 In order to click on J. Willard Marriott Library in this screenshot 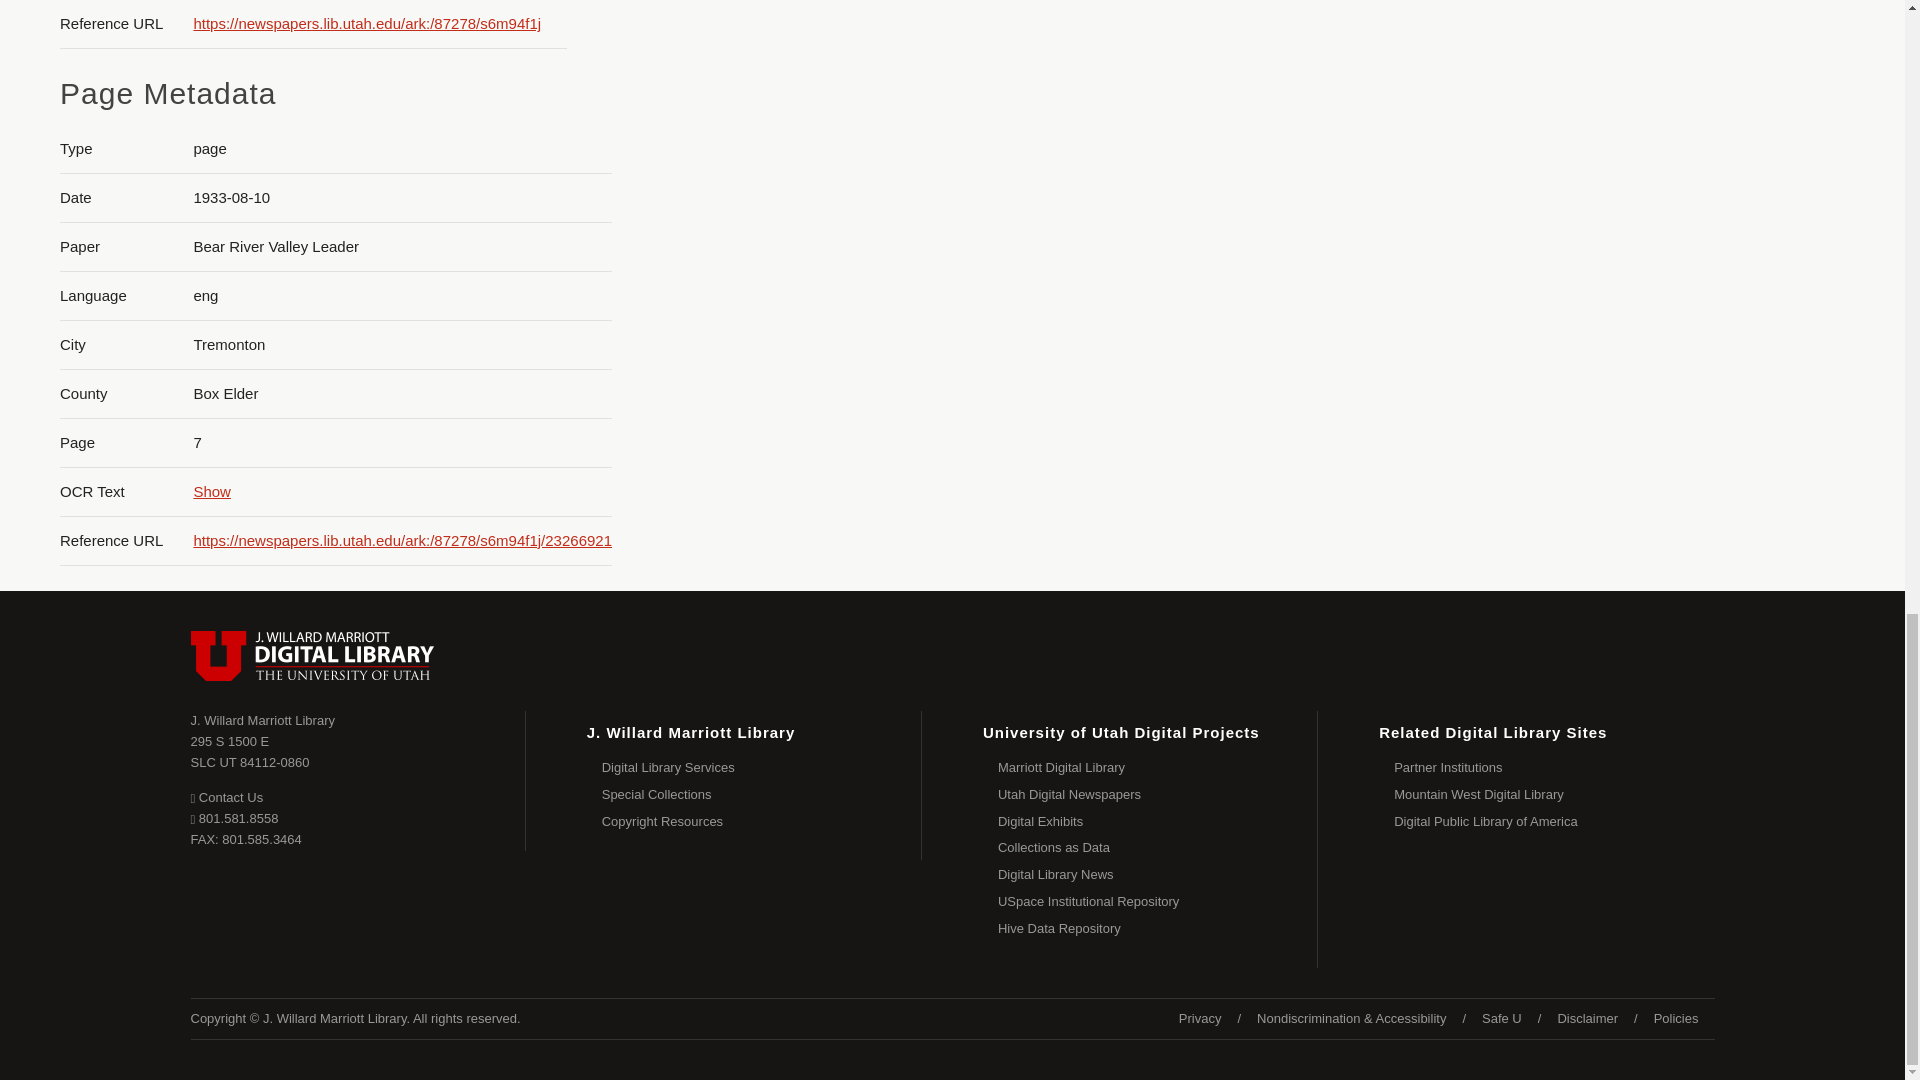, I will do `click(212, 491)`.